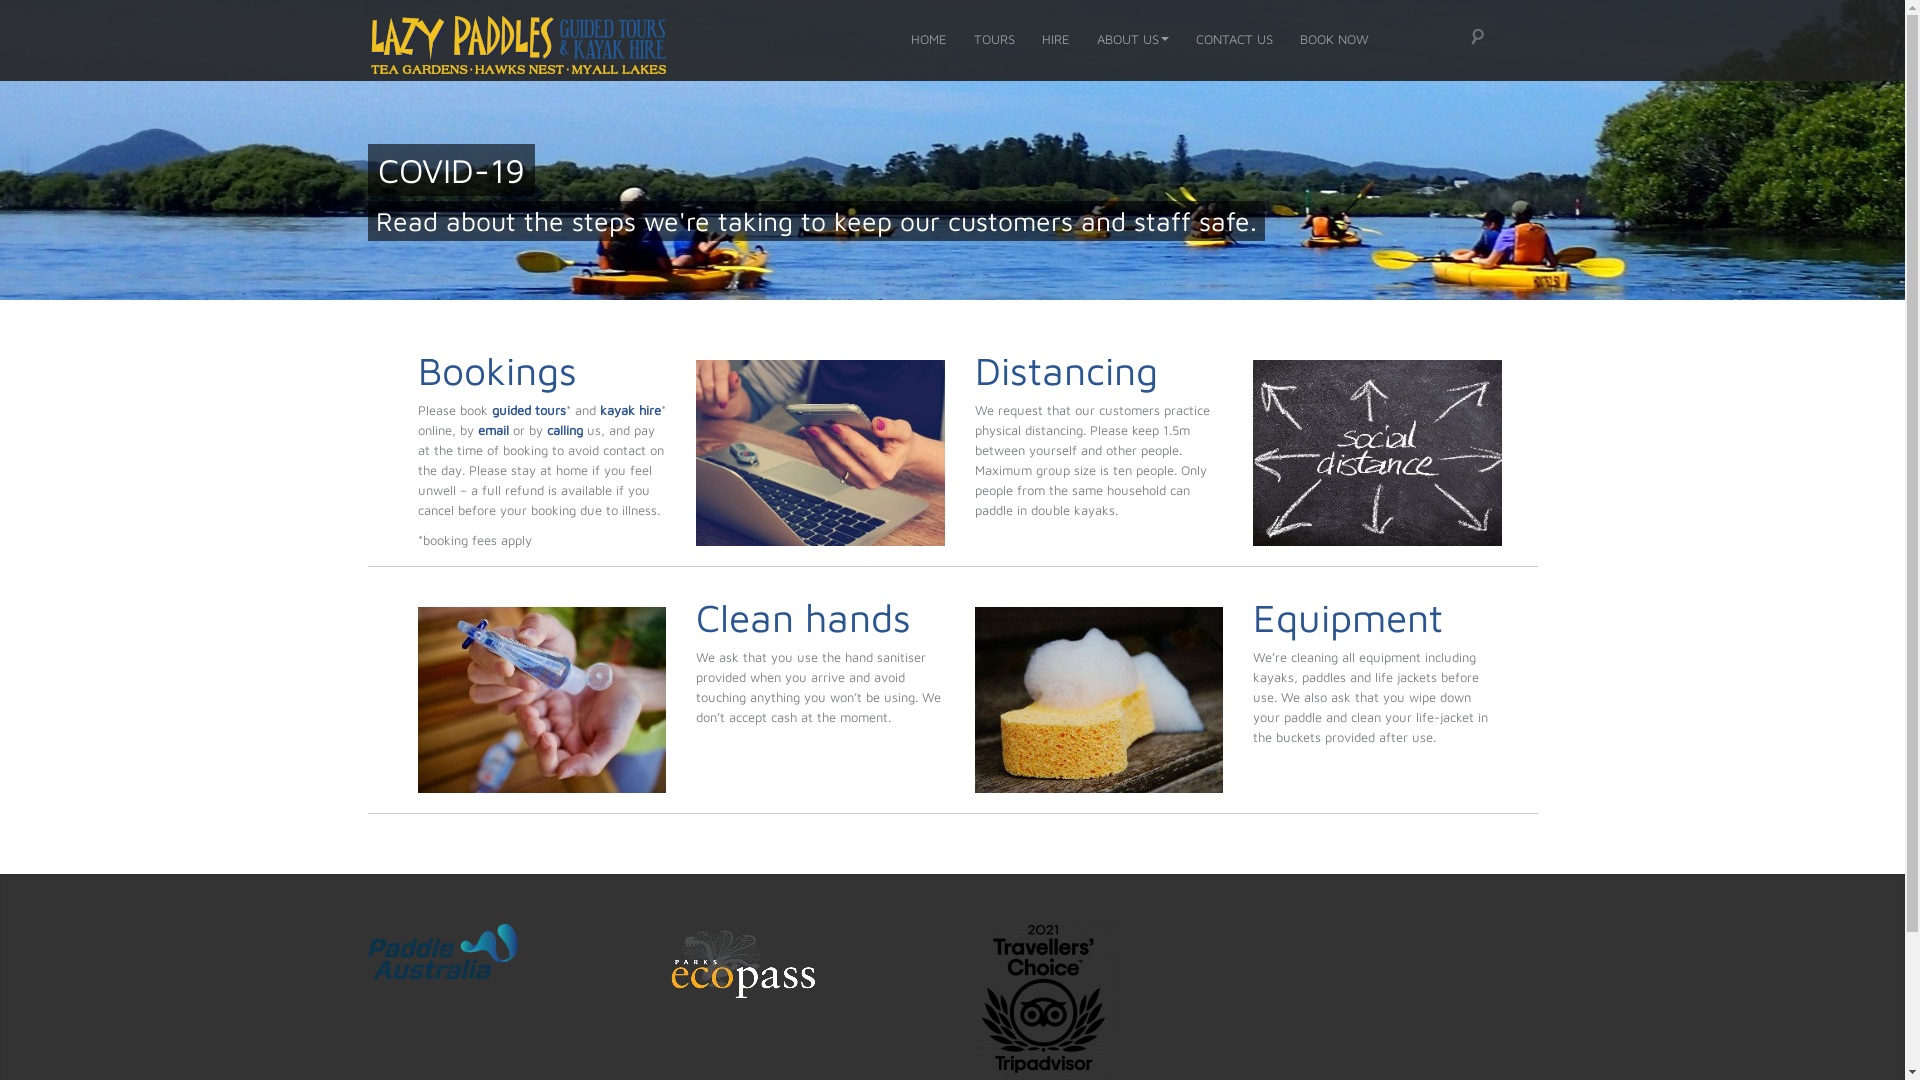 This screenshot has width=1920, height=1080. Describe the element at coordinates (1056, 39) in the screenshot. I see `HIRE` at that location.